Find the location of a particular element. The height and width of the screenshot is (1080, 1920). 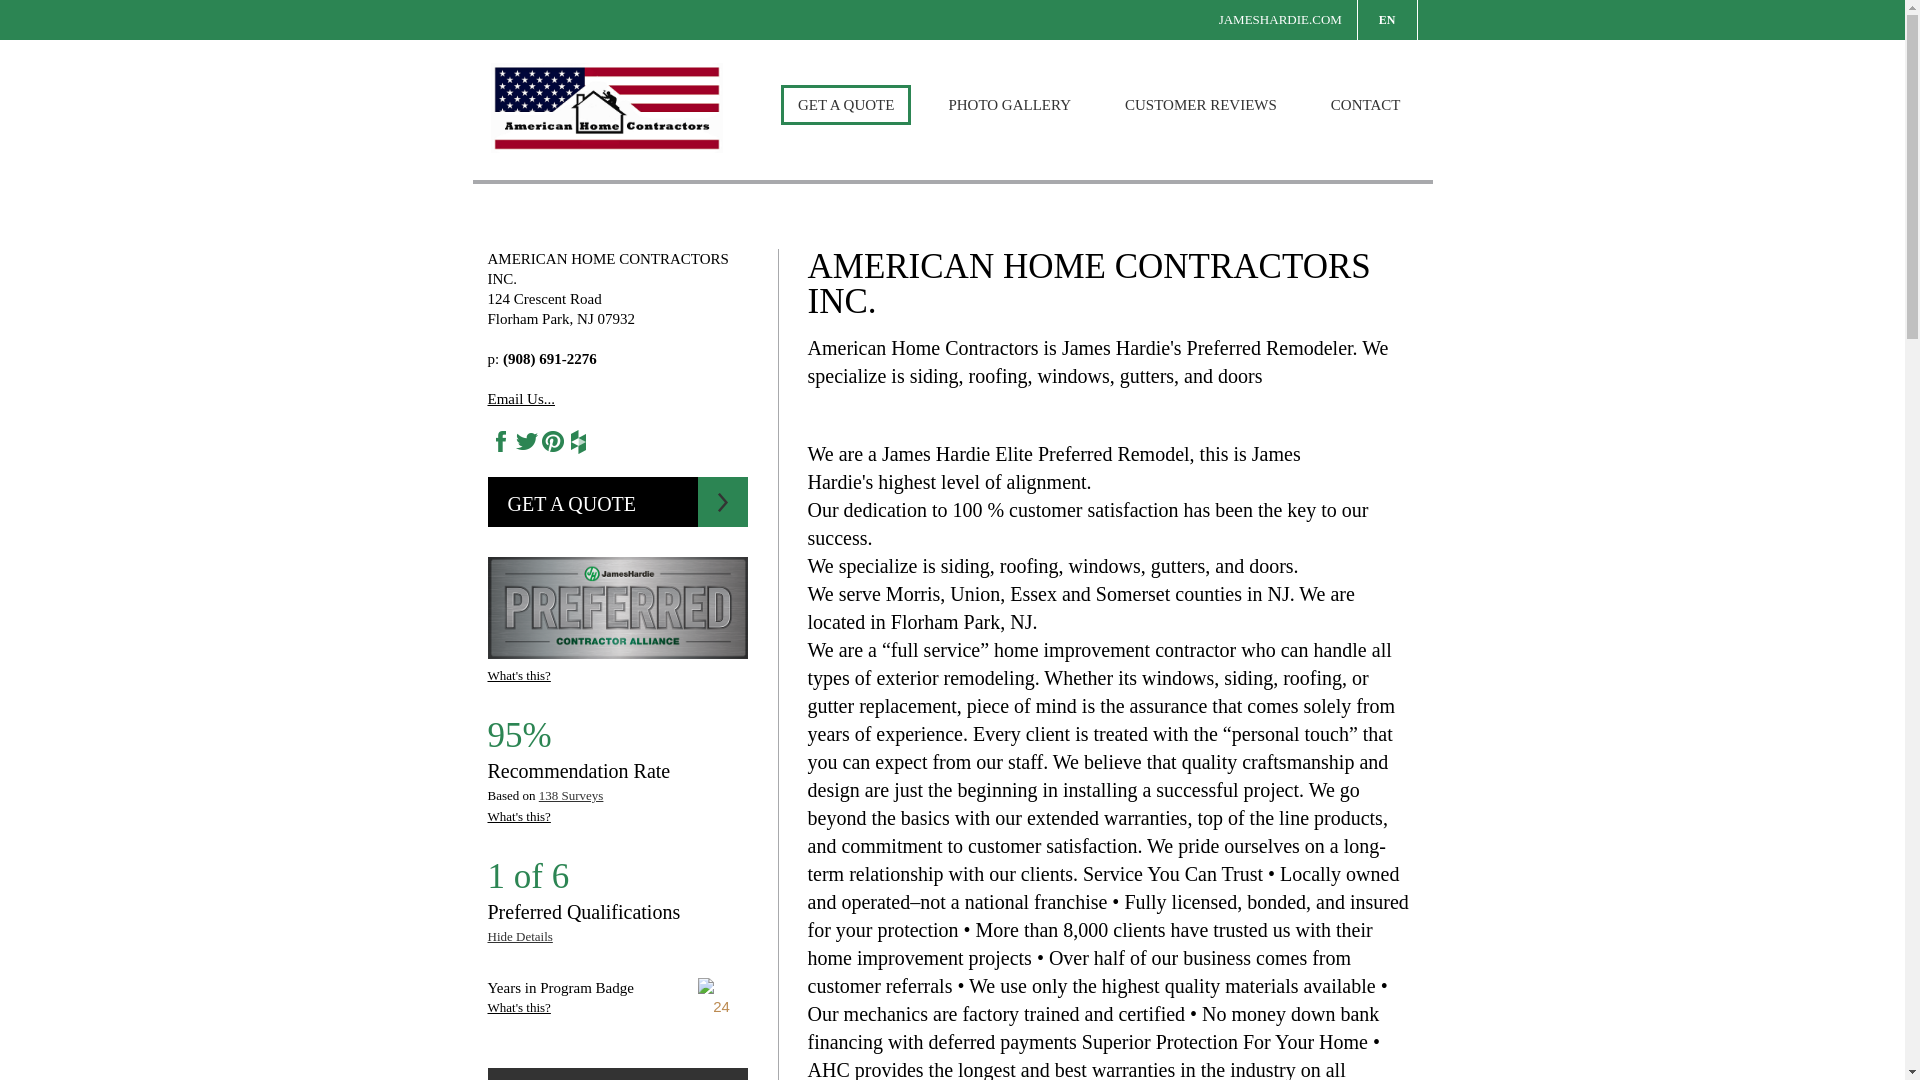

PHOTO GALLERY is located at coordinates (1010, 105).